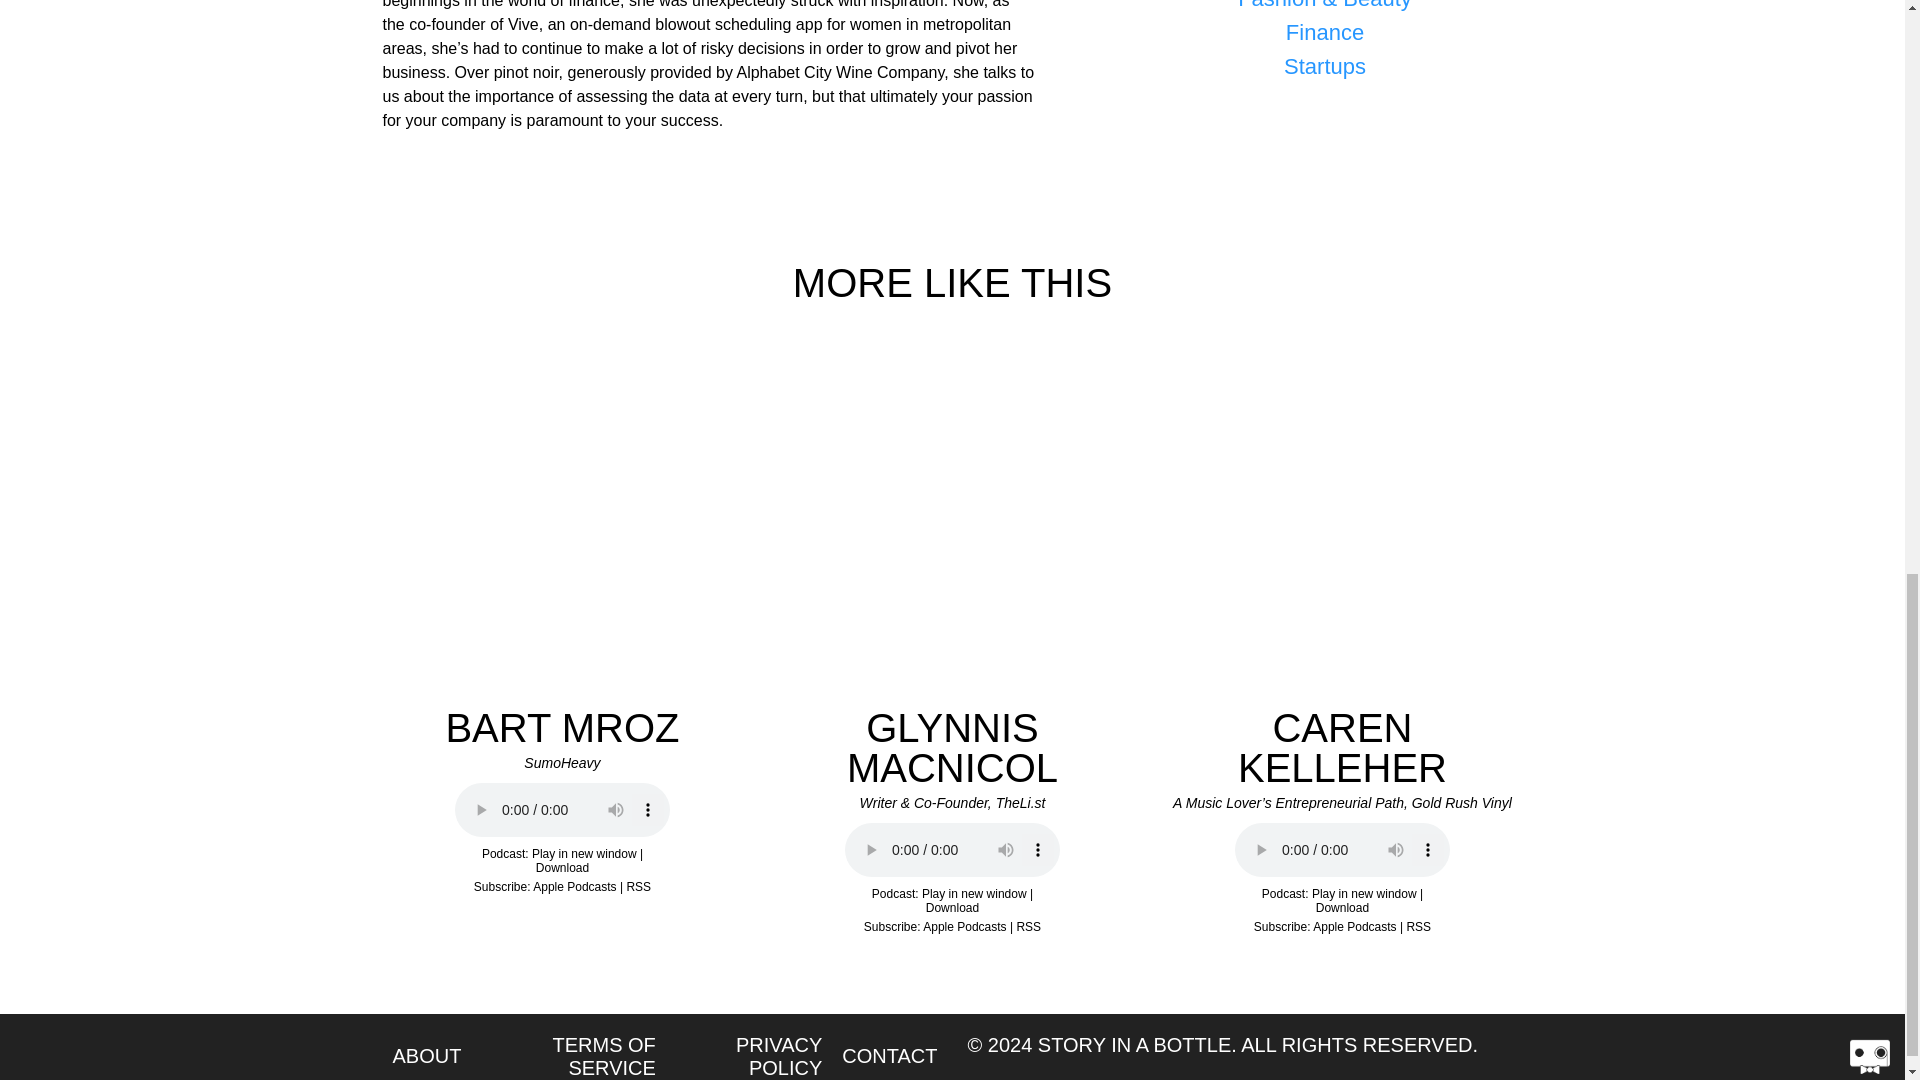 The height and width of the screenshot is (1080, 1920). What do you see at coordinates (974, 893) in the screenshot?
I see `Play in new window` at bounding box center [974, 893].